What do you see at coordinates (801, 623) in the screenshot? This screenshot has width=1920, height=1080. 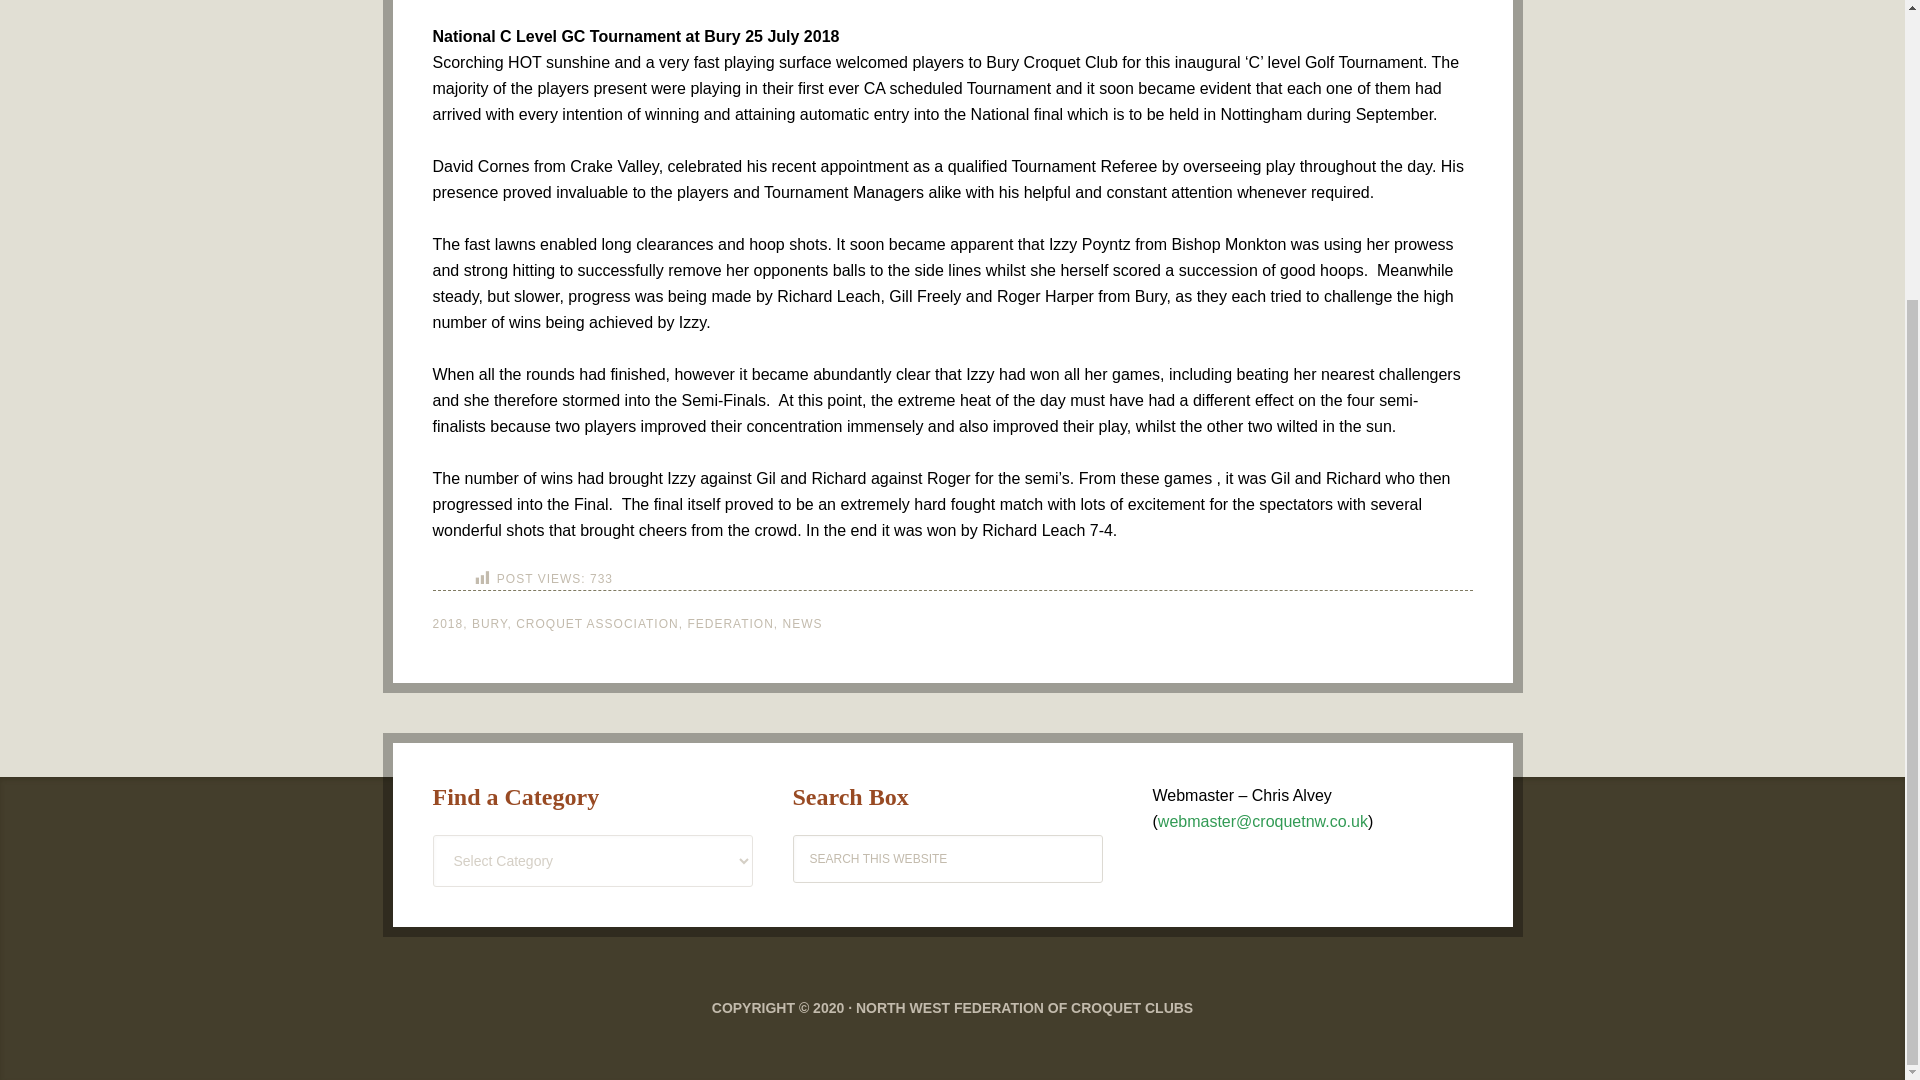 I see `NEWS` at bounding box center [801, 623].